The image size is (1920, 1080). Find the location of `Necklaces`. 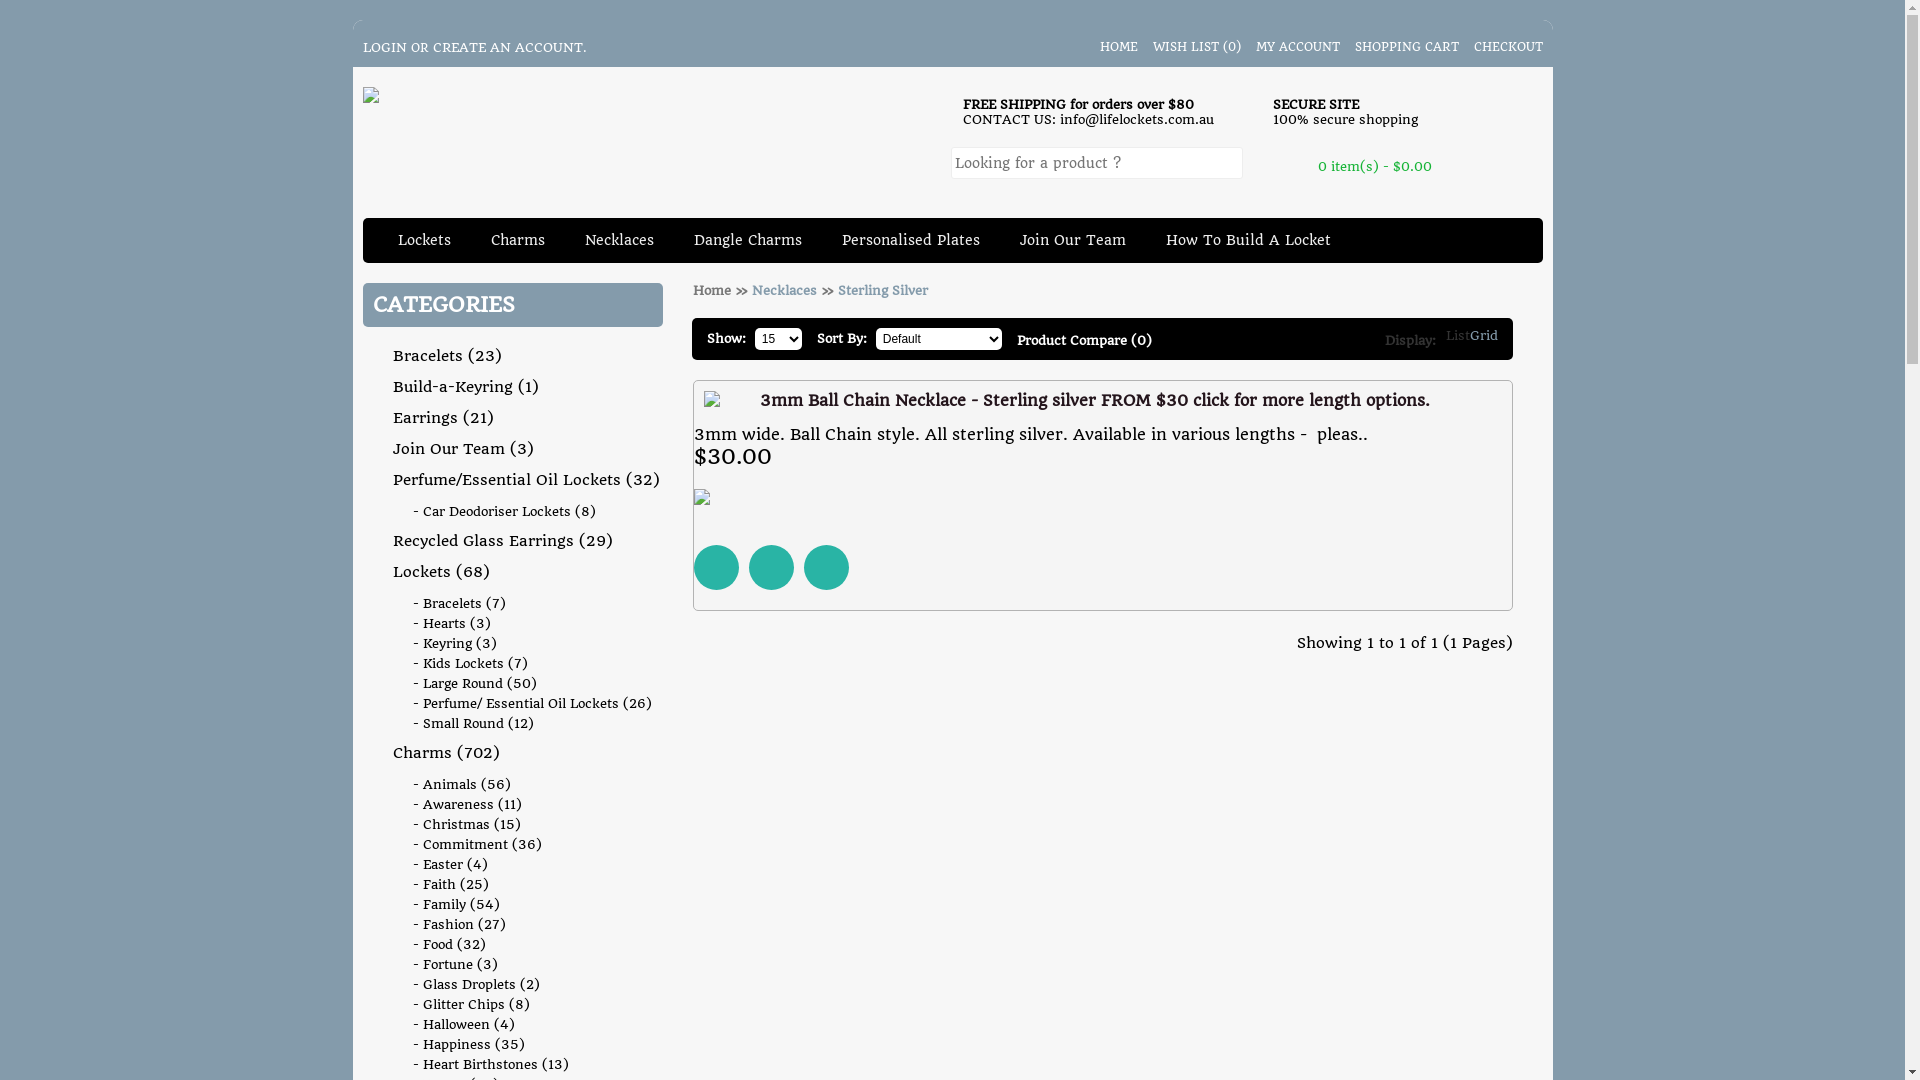

Necklaces is located at coordinates (618, 240).